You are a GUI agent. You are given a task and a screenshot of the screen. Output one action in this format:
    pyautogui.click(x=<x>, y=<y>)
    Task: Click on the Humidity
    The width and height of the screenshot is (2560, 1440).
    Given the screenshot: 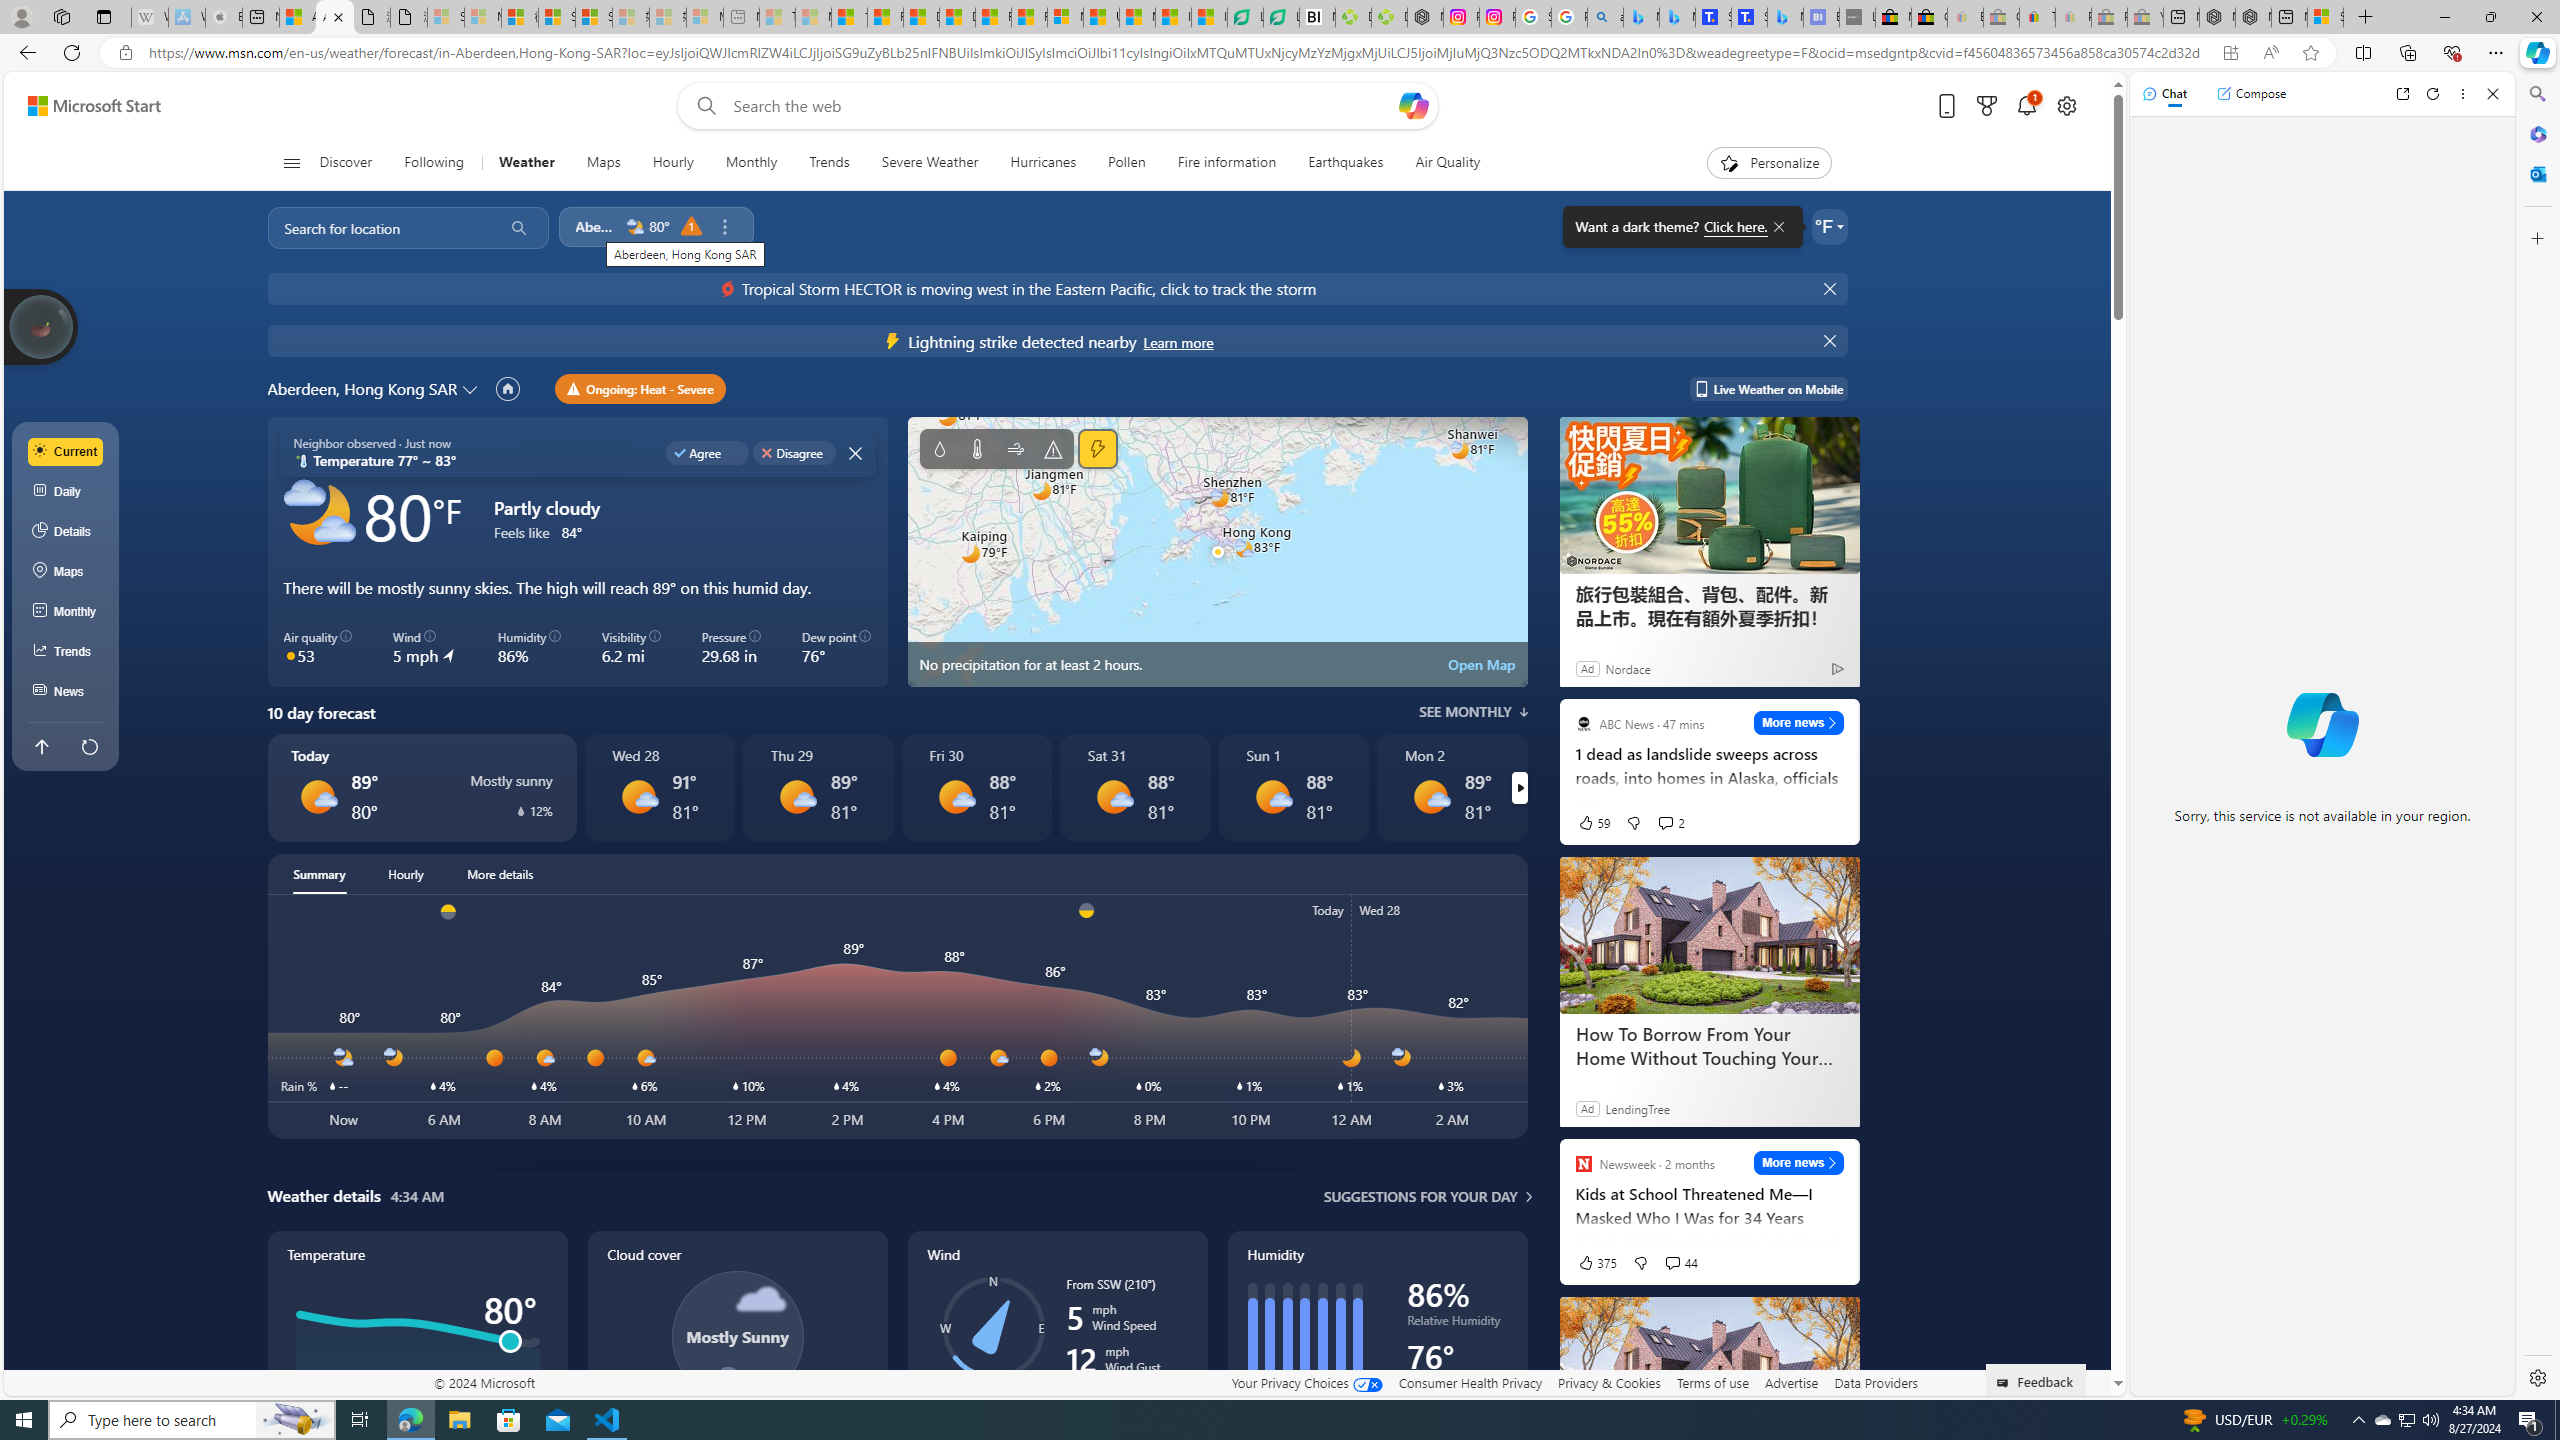 What is the action you would take?
    pyautogui.click(x=1377, y=1356)
    